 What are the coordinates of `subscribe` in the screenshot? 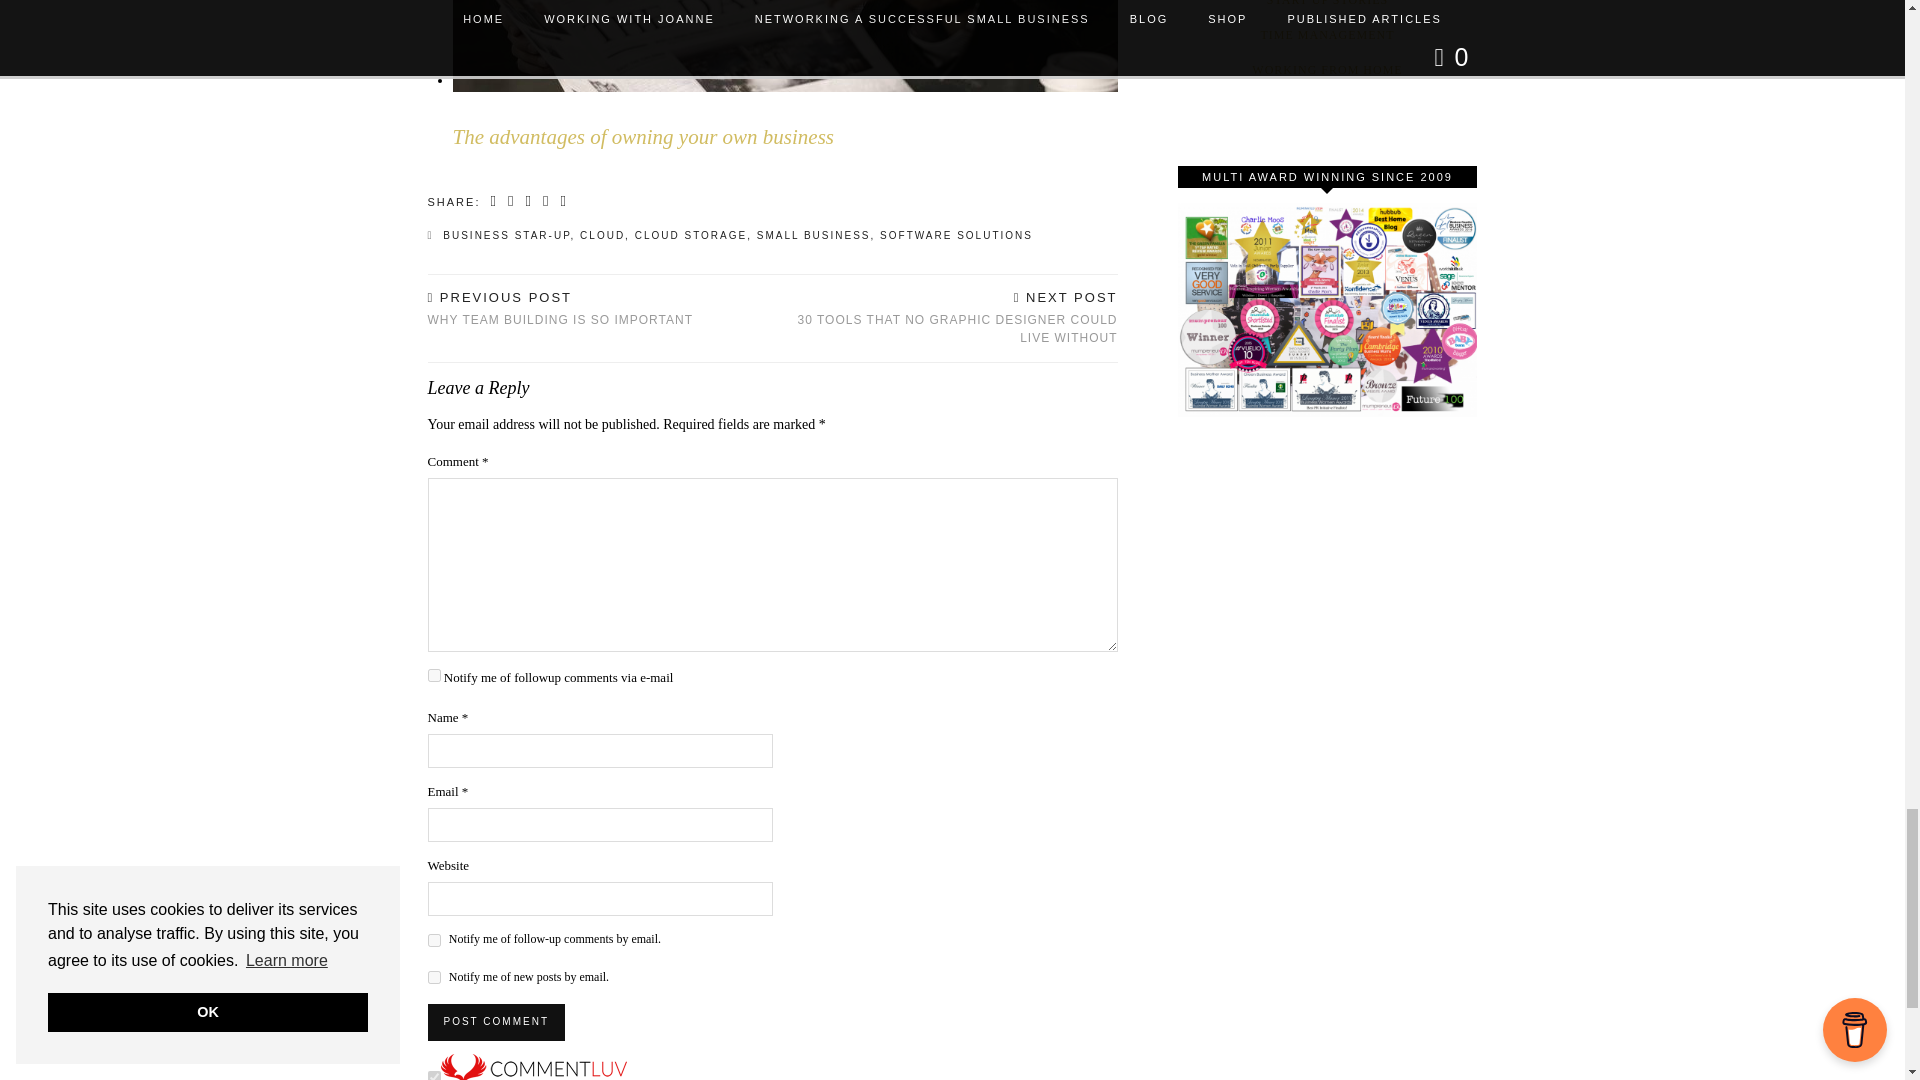 It's located at (434, 940).